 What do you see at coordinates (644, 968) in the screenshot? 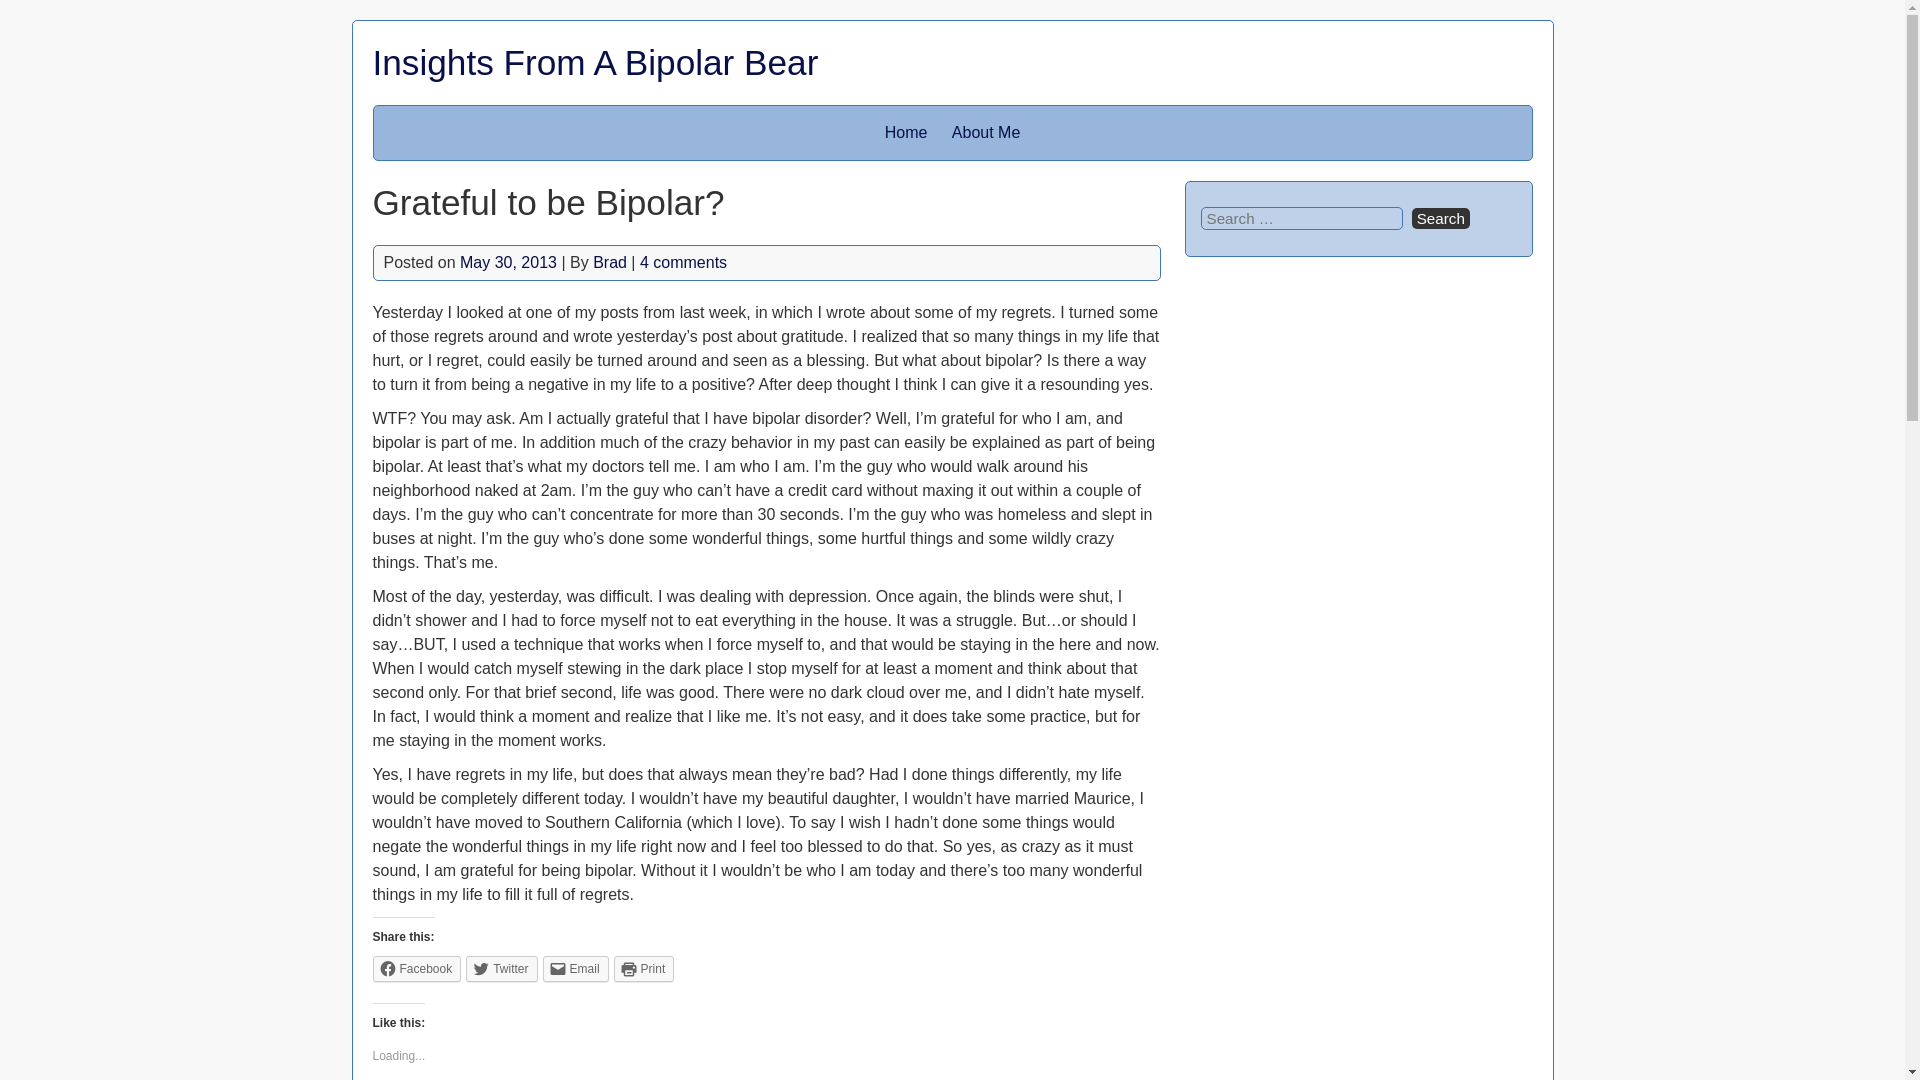
I see `Print` at bounding box center [644, 968].